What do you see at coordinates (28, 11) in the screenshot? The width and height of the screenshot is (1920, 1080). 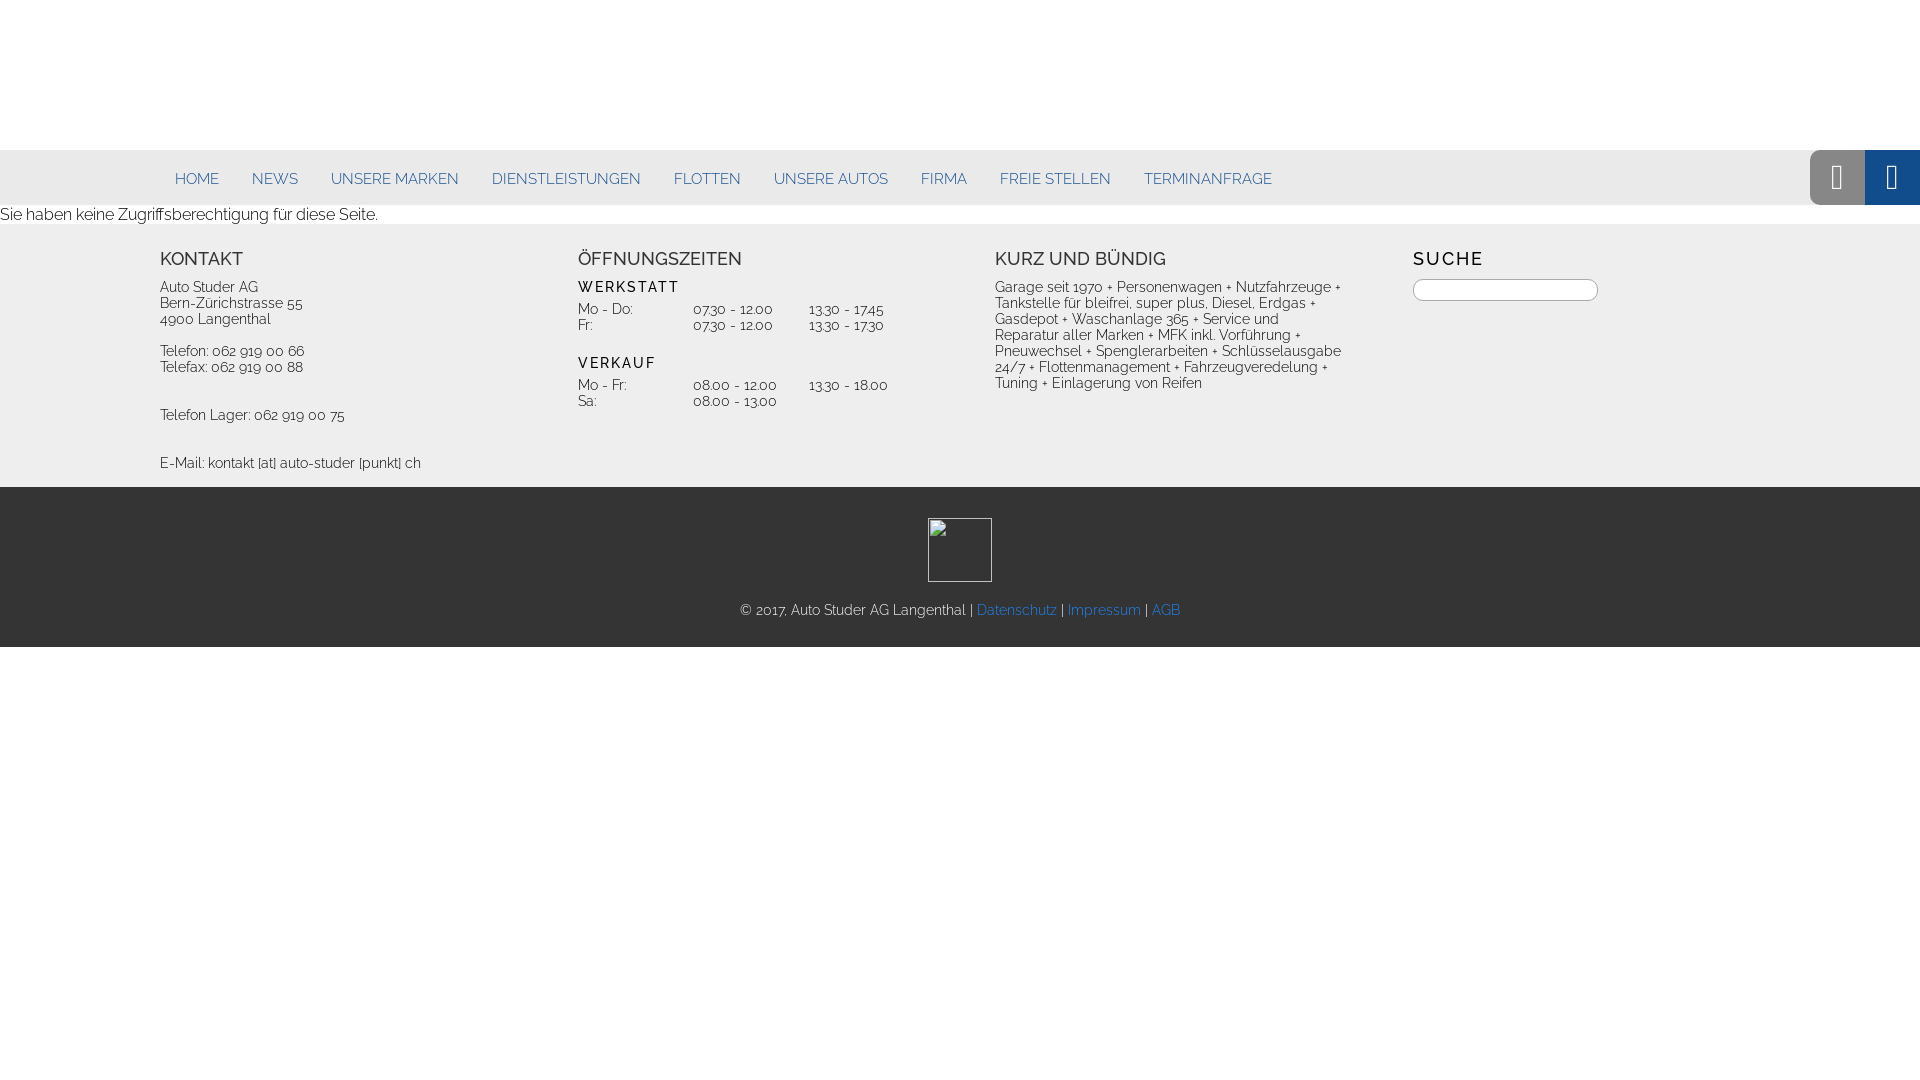 I see `Suche` at bounding box center [28, 11].